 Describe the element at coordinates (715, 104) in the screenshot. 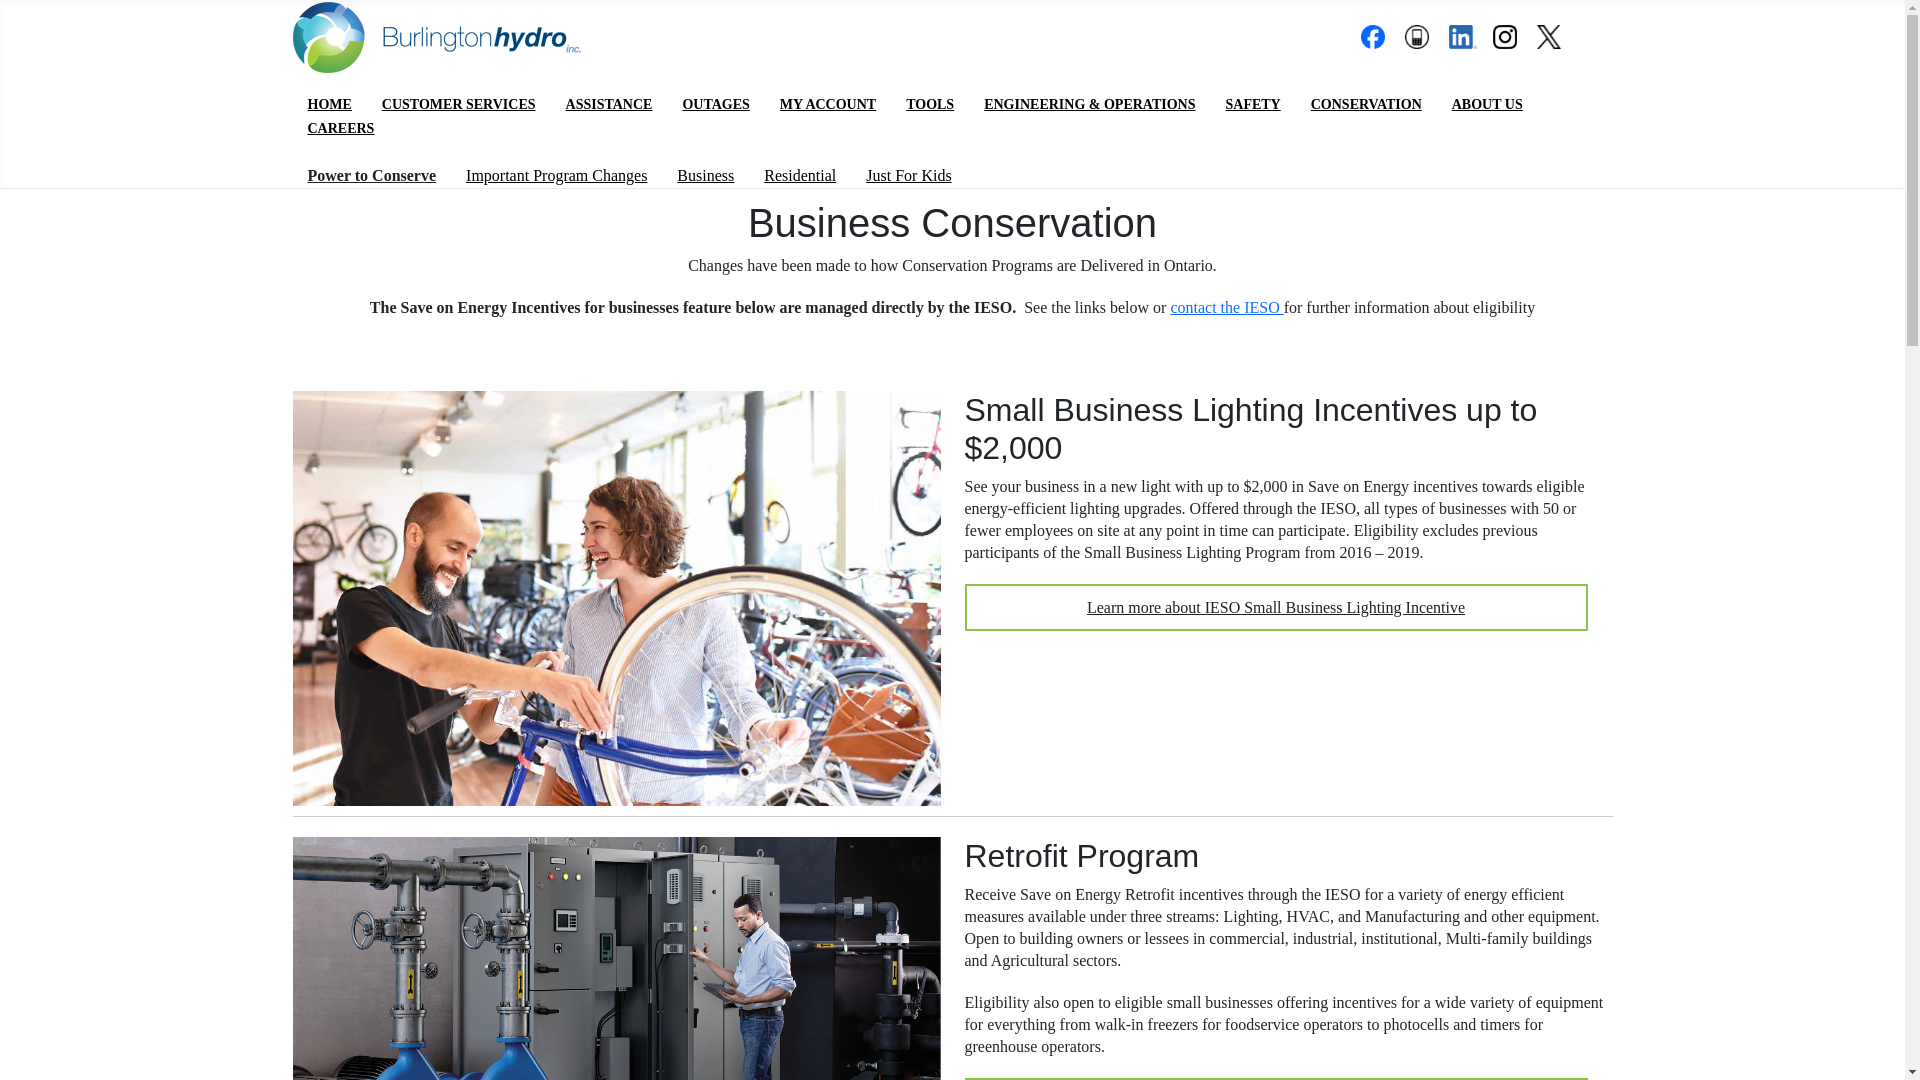

I see `OUTAGES` at that location.